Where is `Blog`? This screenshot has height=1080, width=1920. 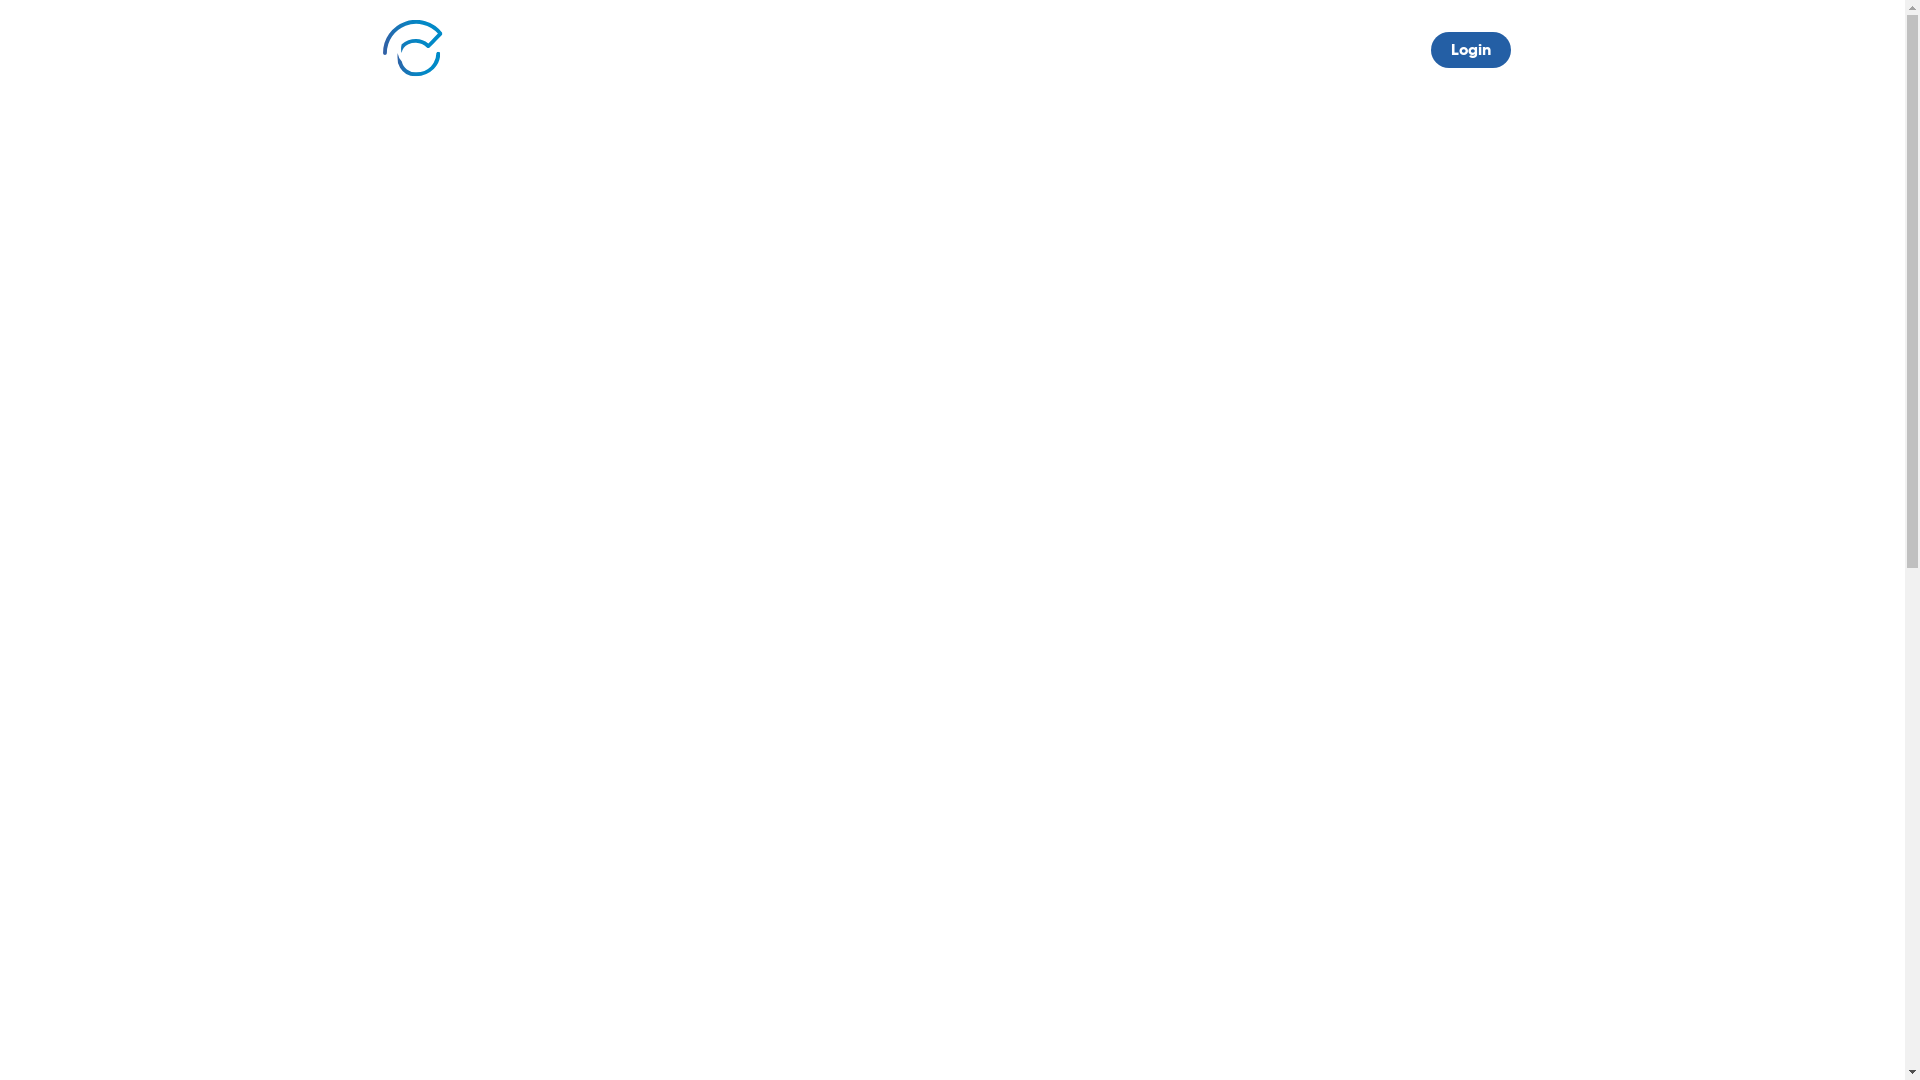 Blog is located at coordinates (1196, 56).